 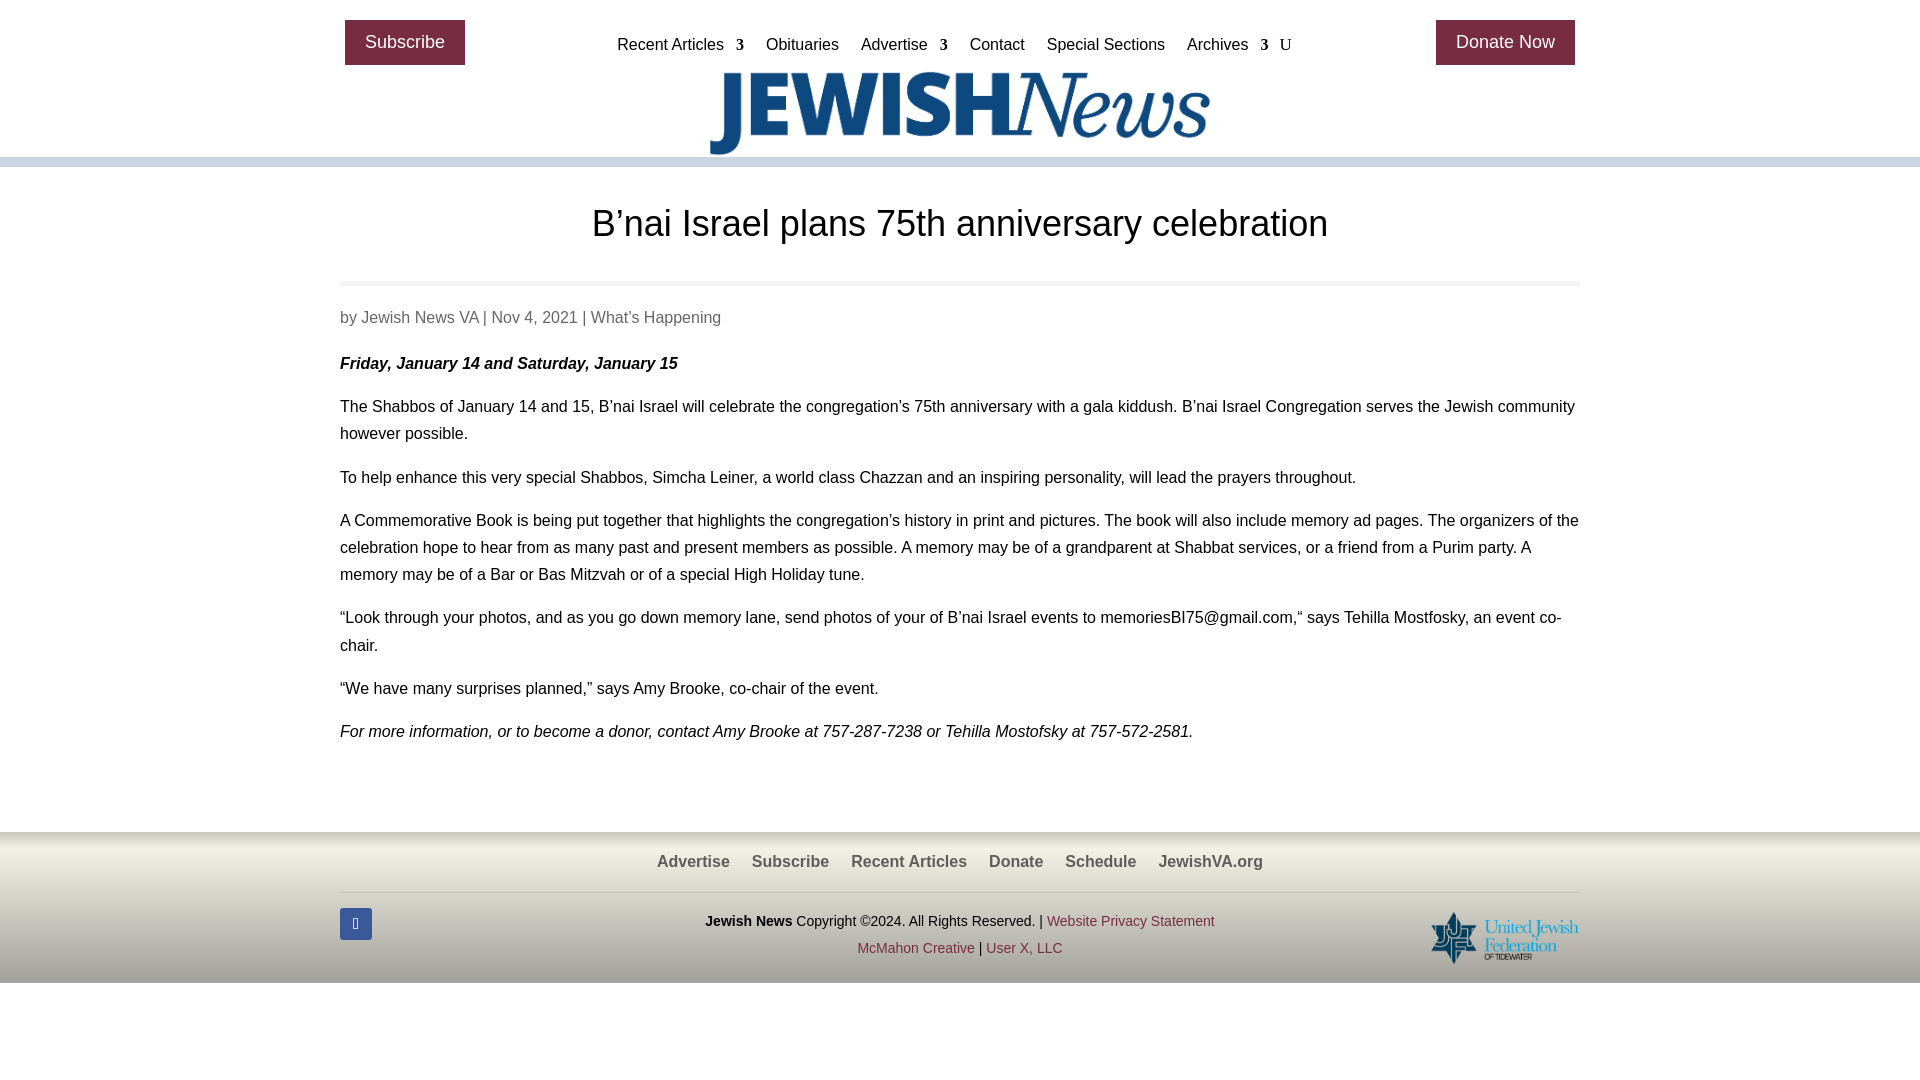 I want to click on Contact, so click(x=997, y=49).